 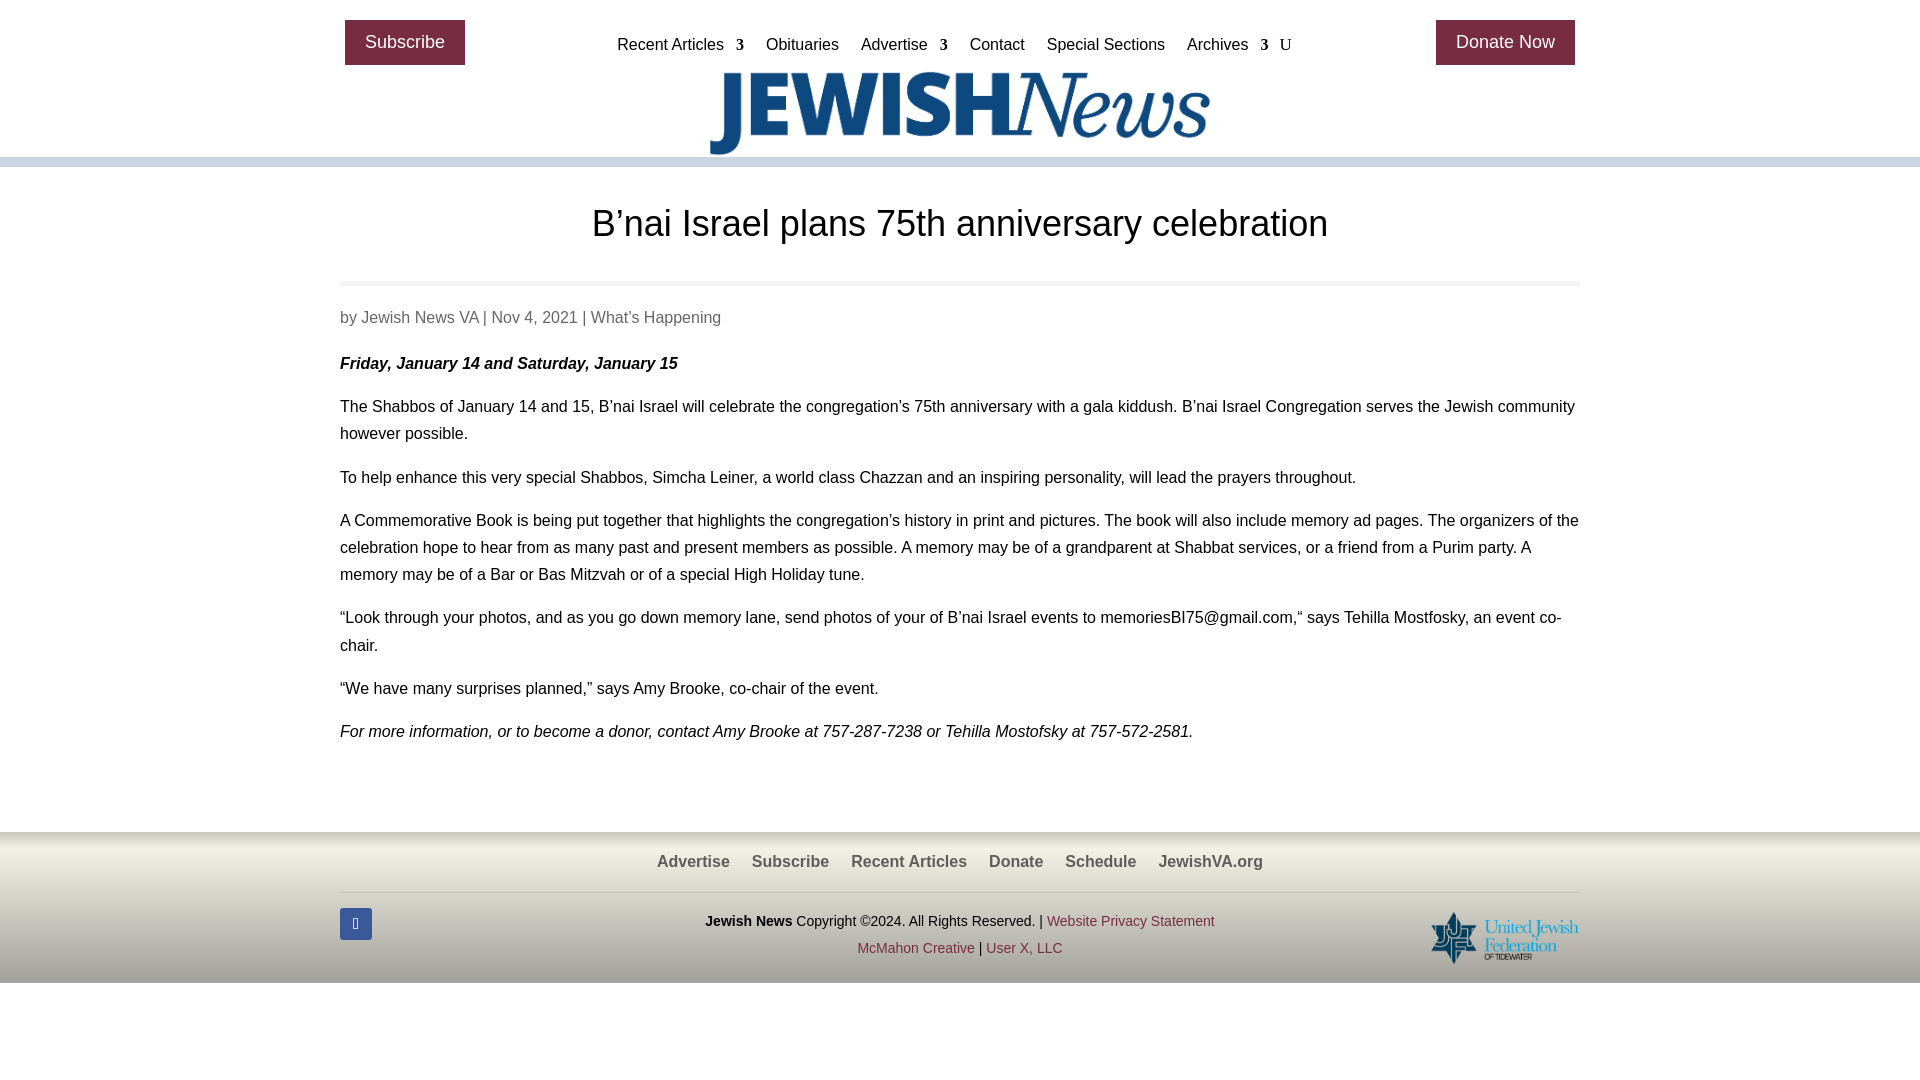 I want to click on Contact, so click(x=997, y=49).